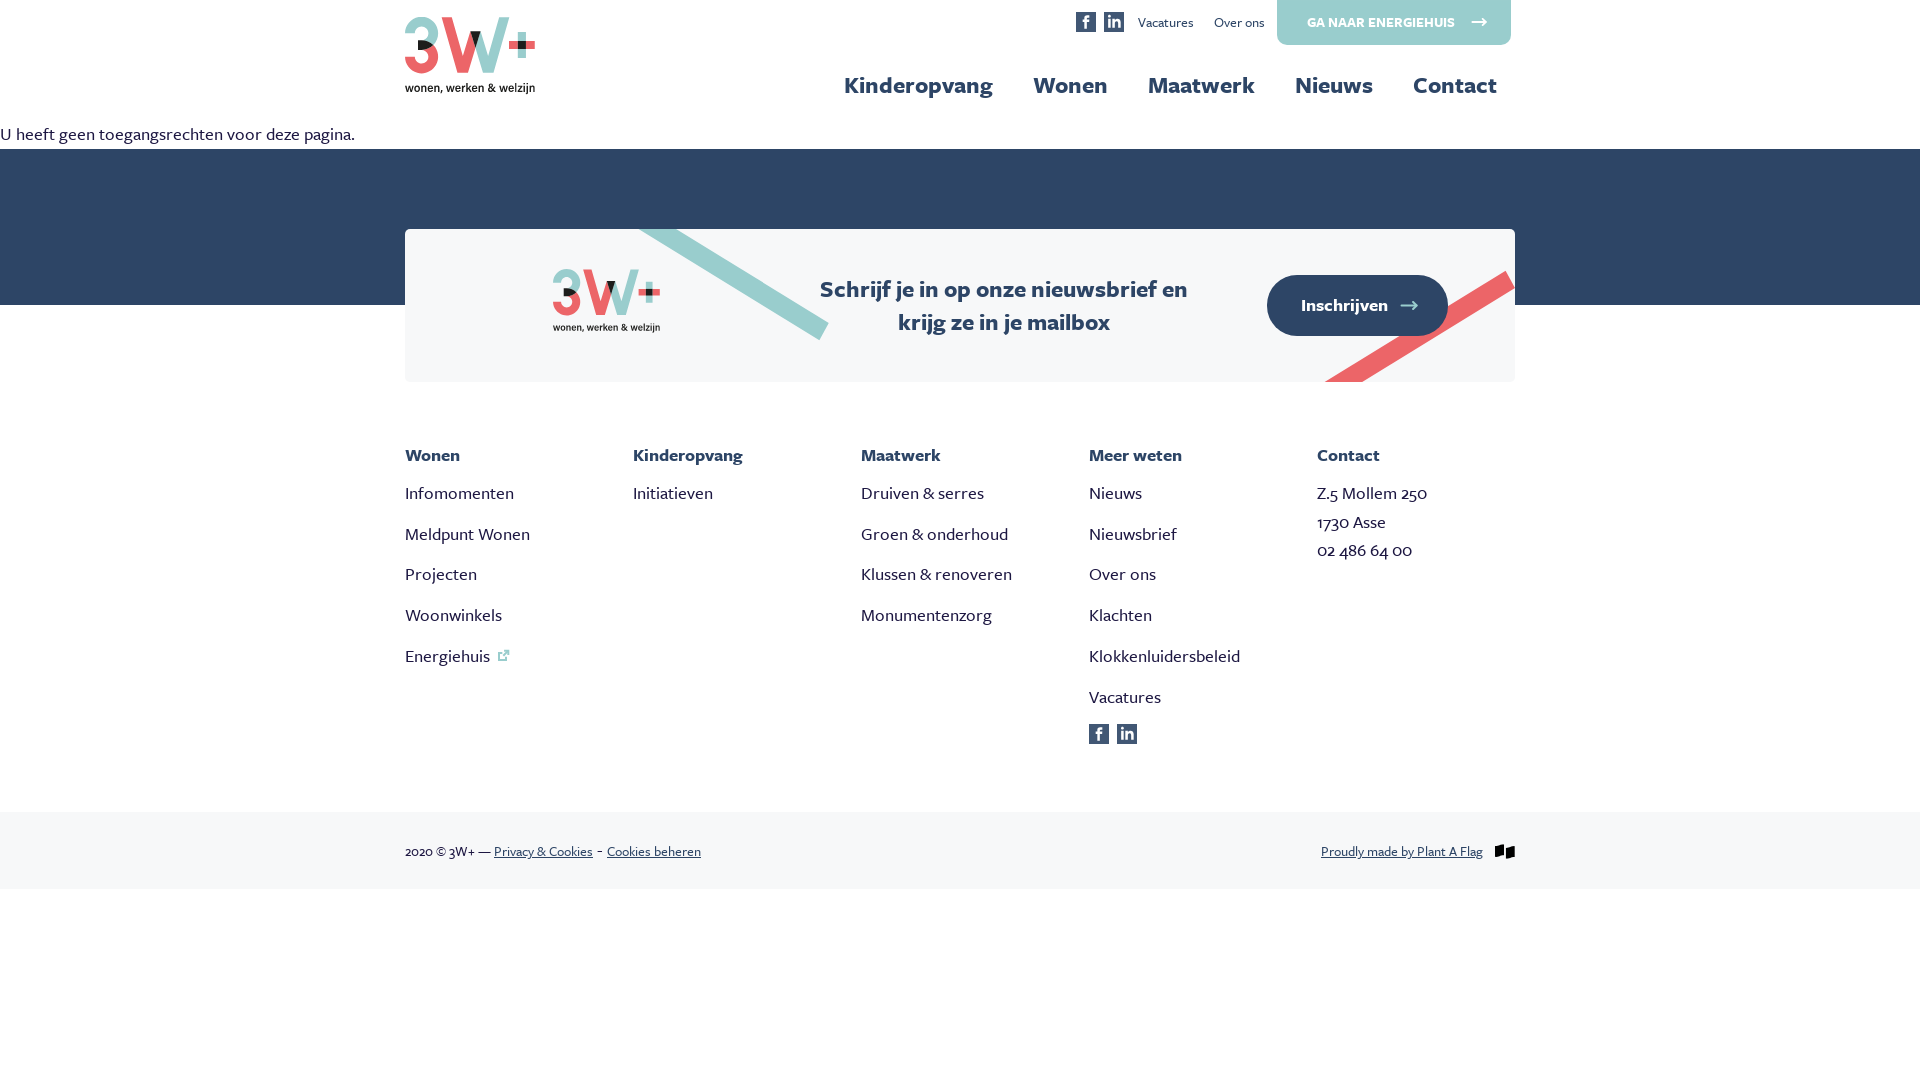  Describe the element at coordinates (1114, 24) in the screenshot. I see `Shape Created with Sketch.` at that location.